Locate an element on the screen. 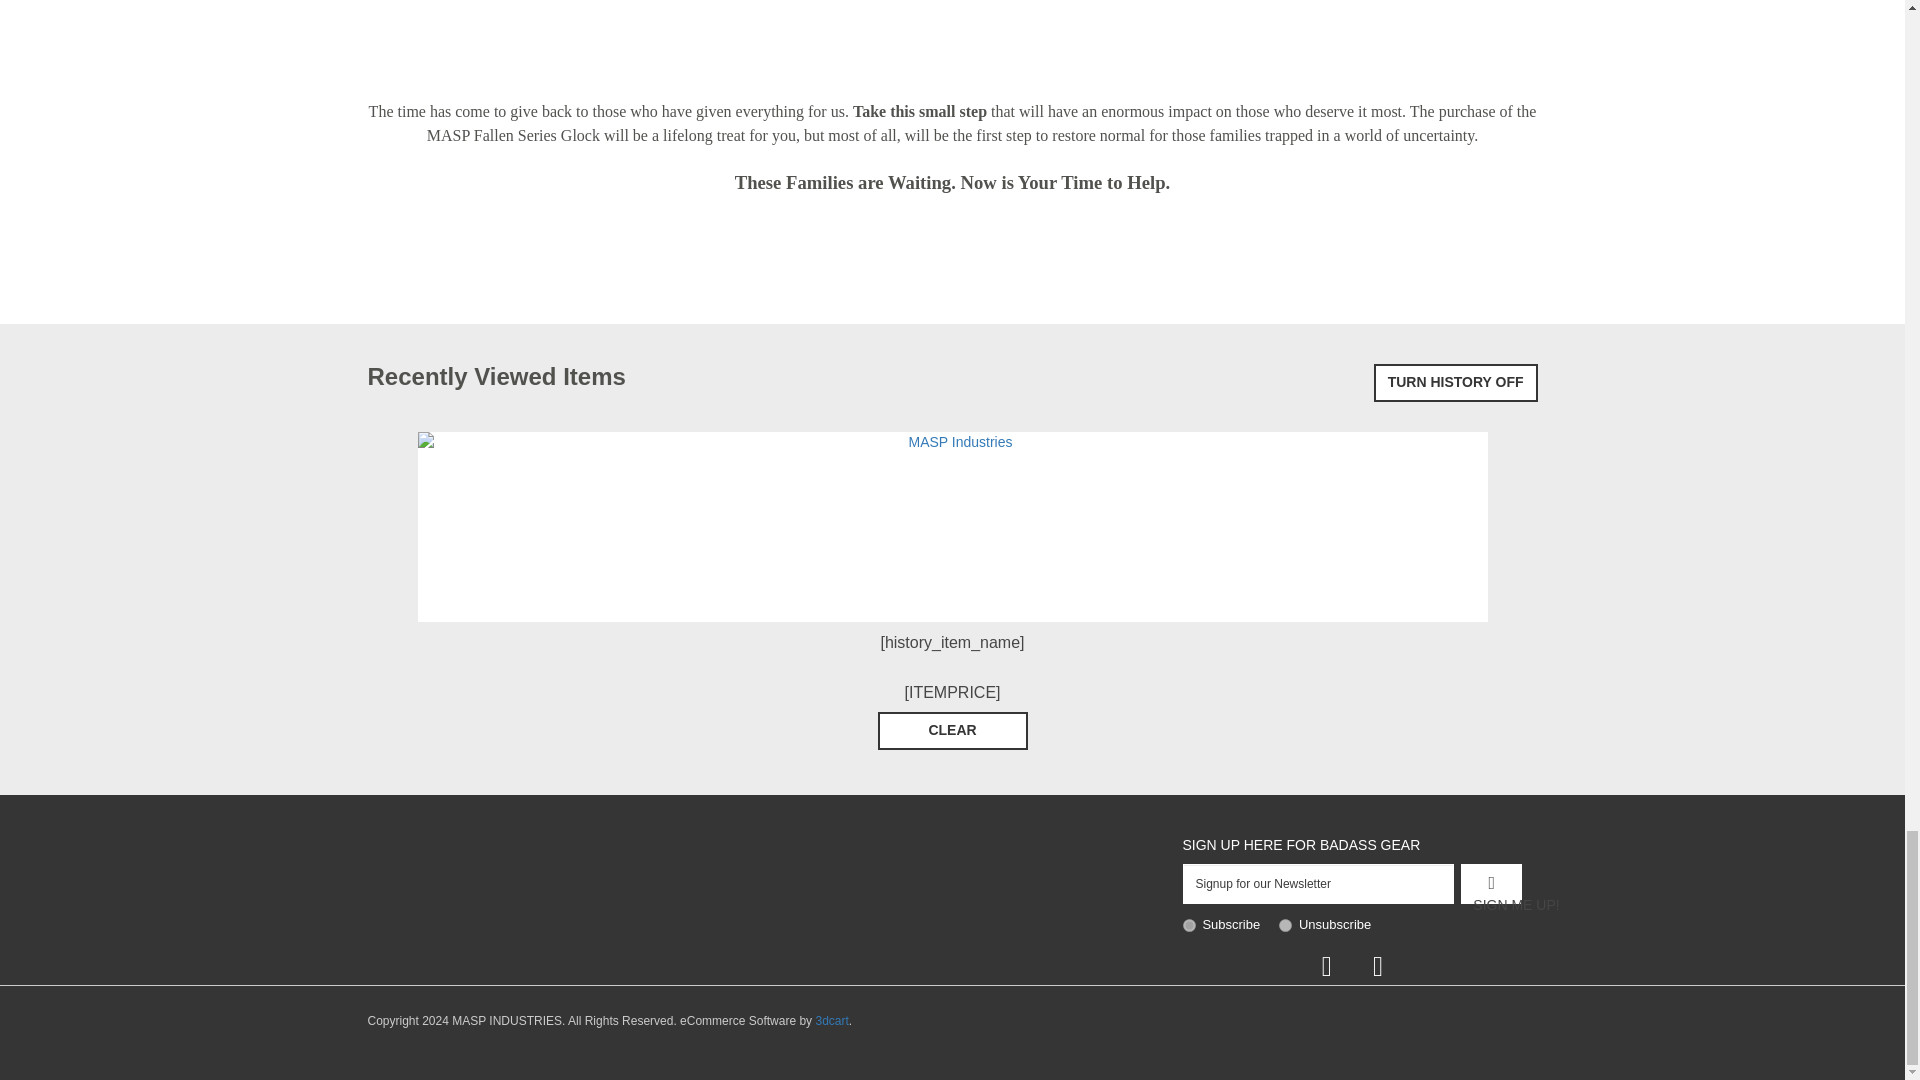 This screenshot has width=1920, height=1080. 1 is located at coordinates (1188, 926).